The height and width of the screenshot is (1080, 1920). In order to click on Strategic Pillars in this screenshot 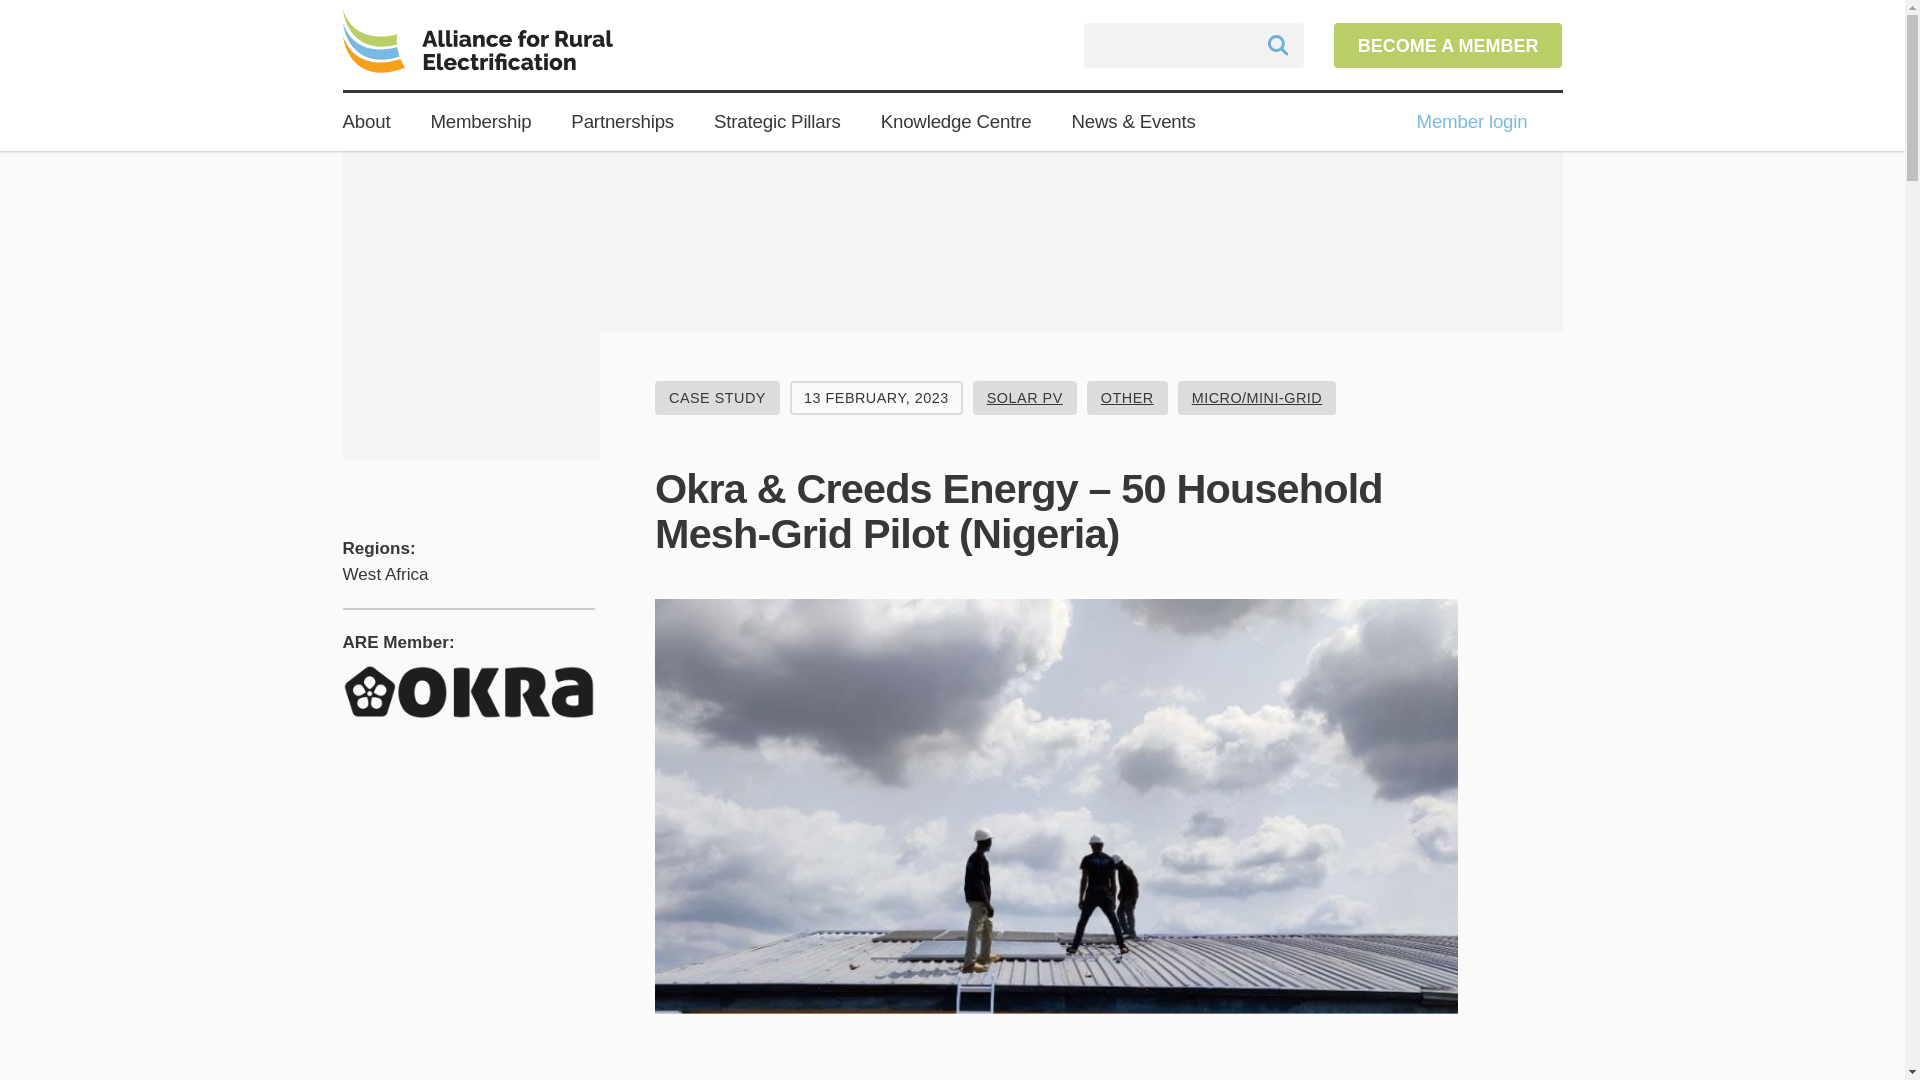, I will do `click(777, 123)`.